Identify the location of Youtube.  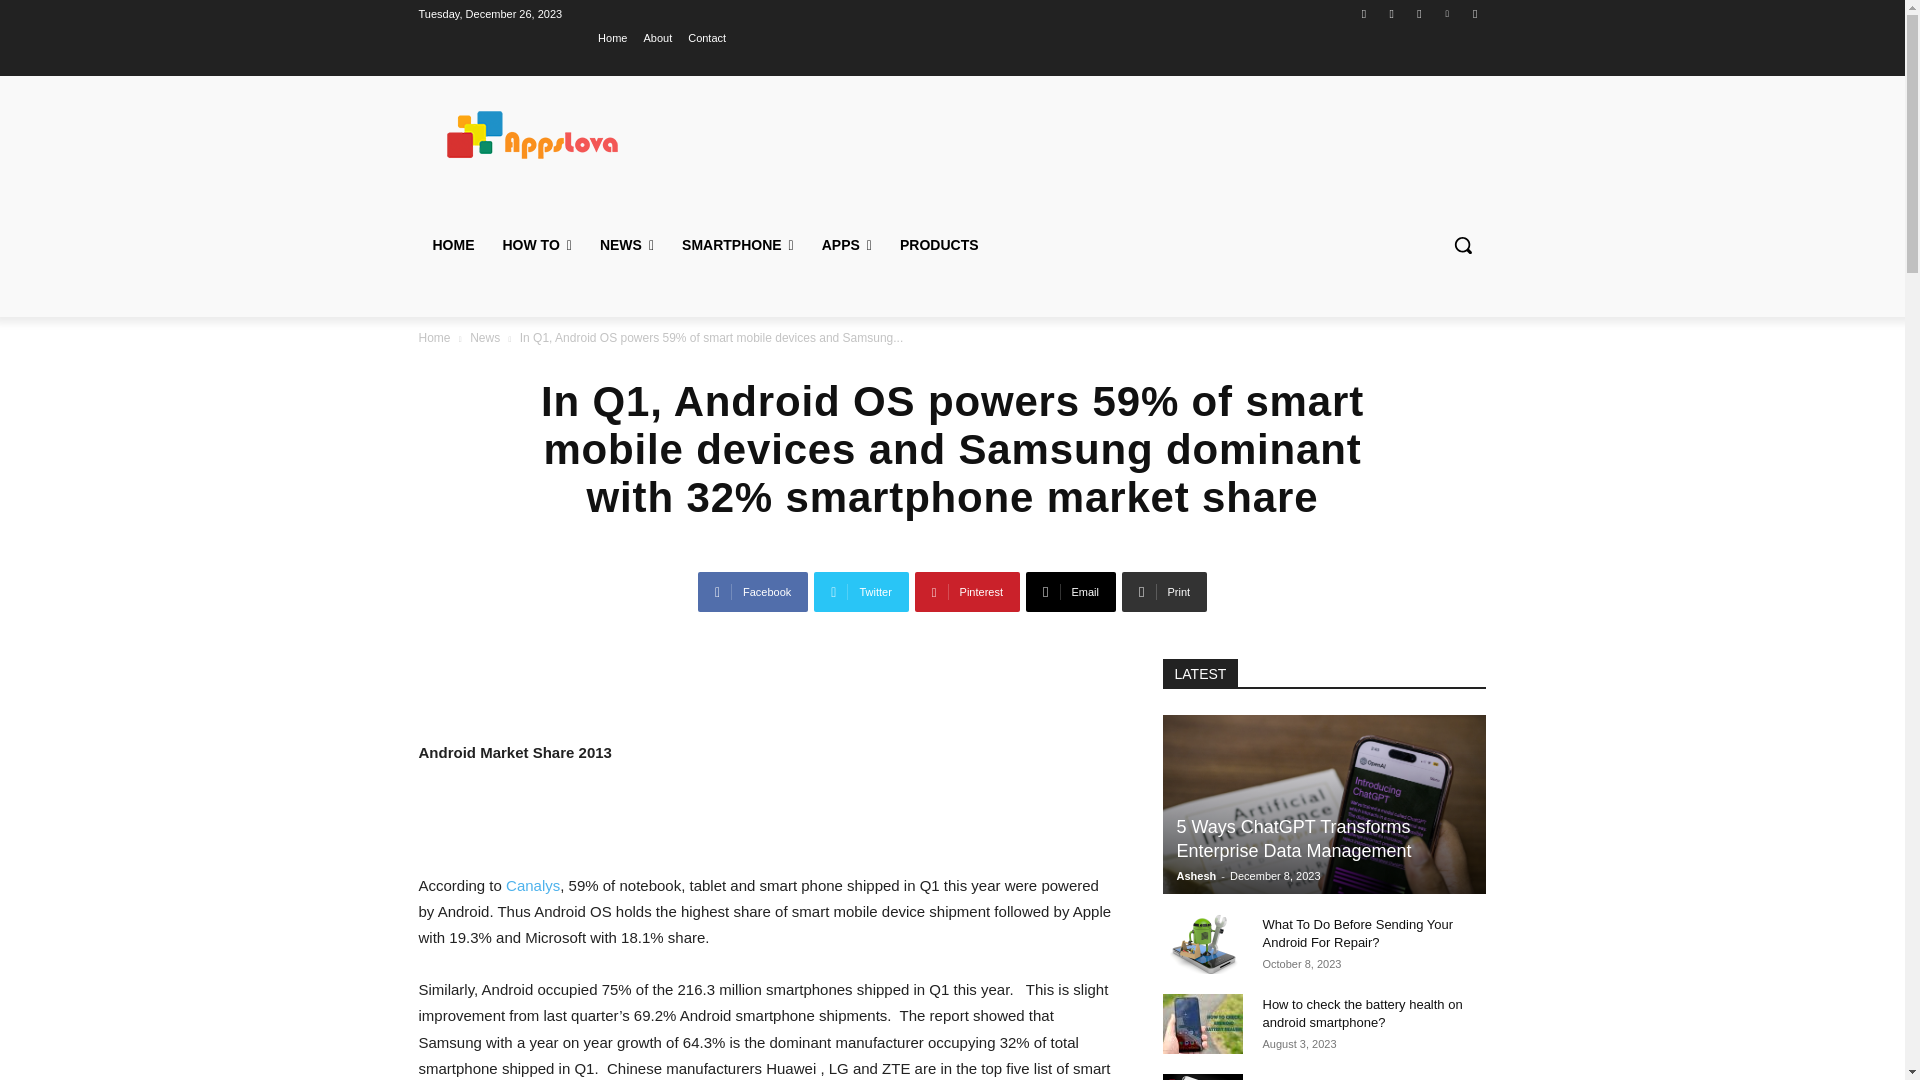
(1474, 13).